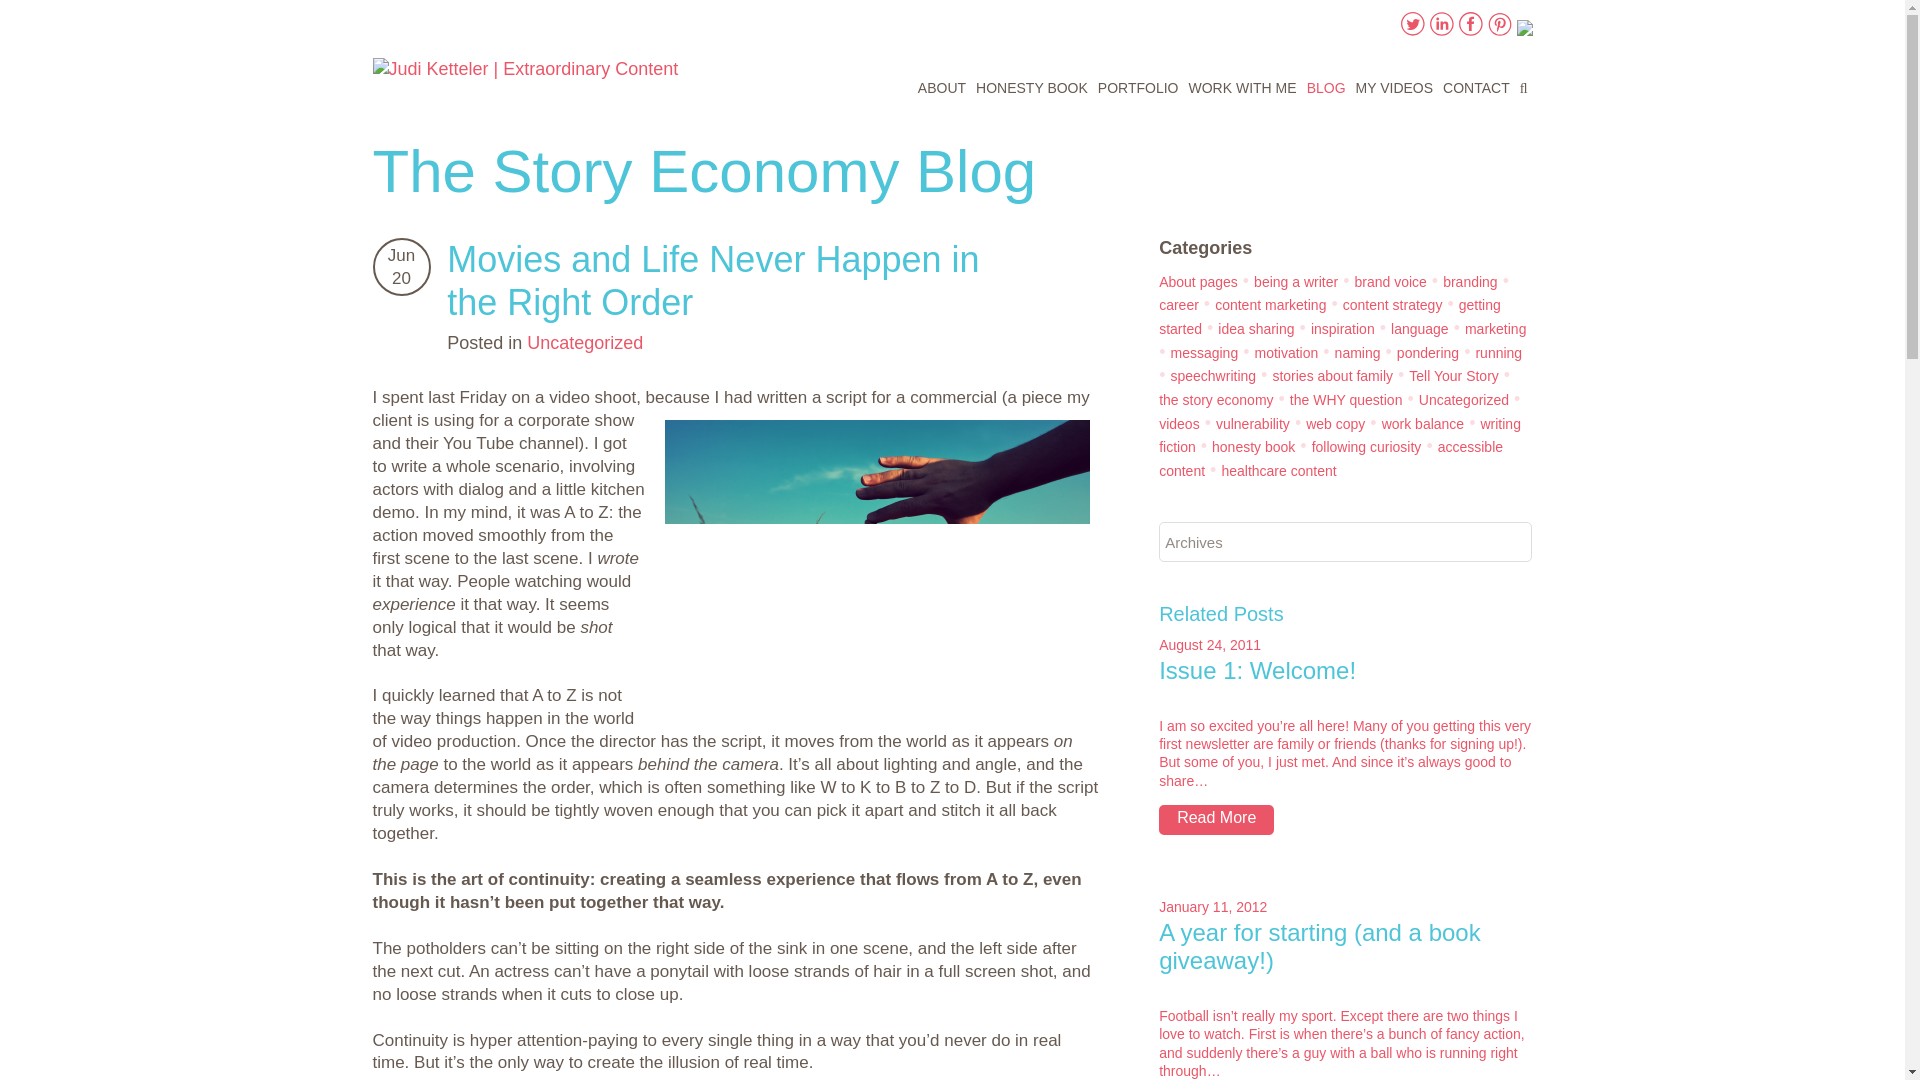  What do you see at coordinates (1442, 30) in the screenshot?
I see `Connect with Judi on LinkedIn.` at bounding box center [1442, 30].